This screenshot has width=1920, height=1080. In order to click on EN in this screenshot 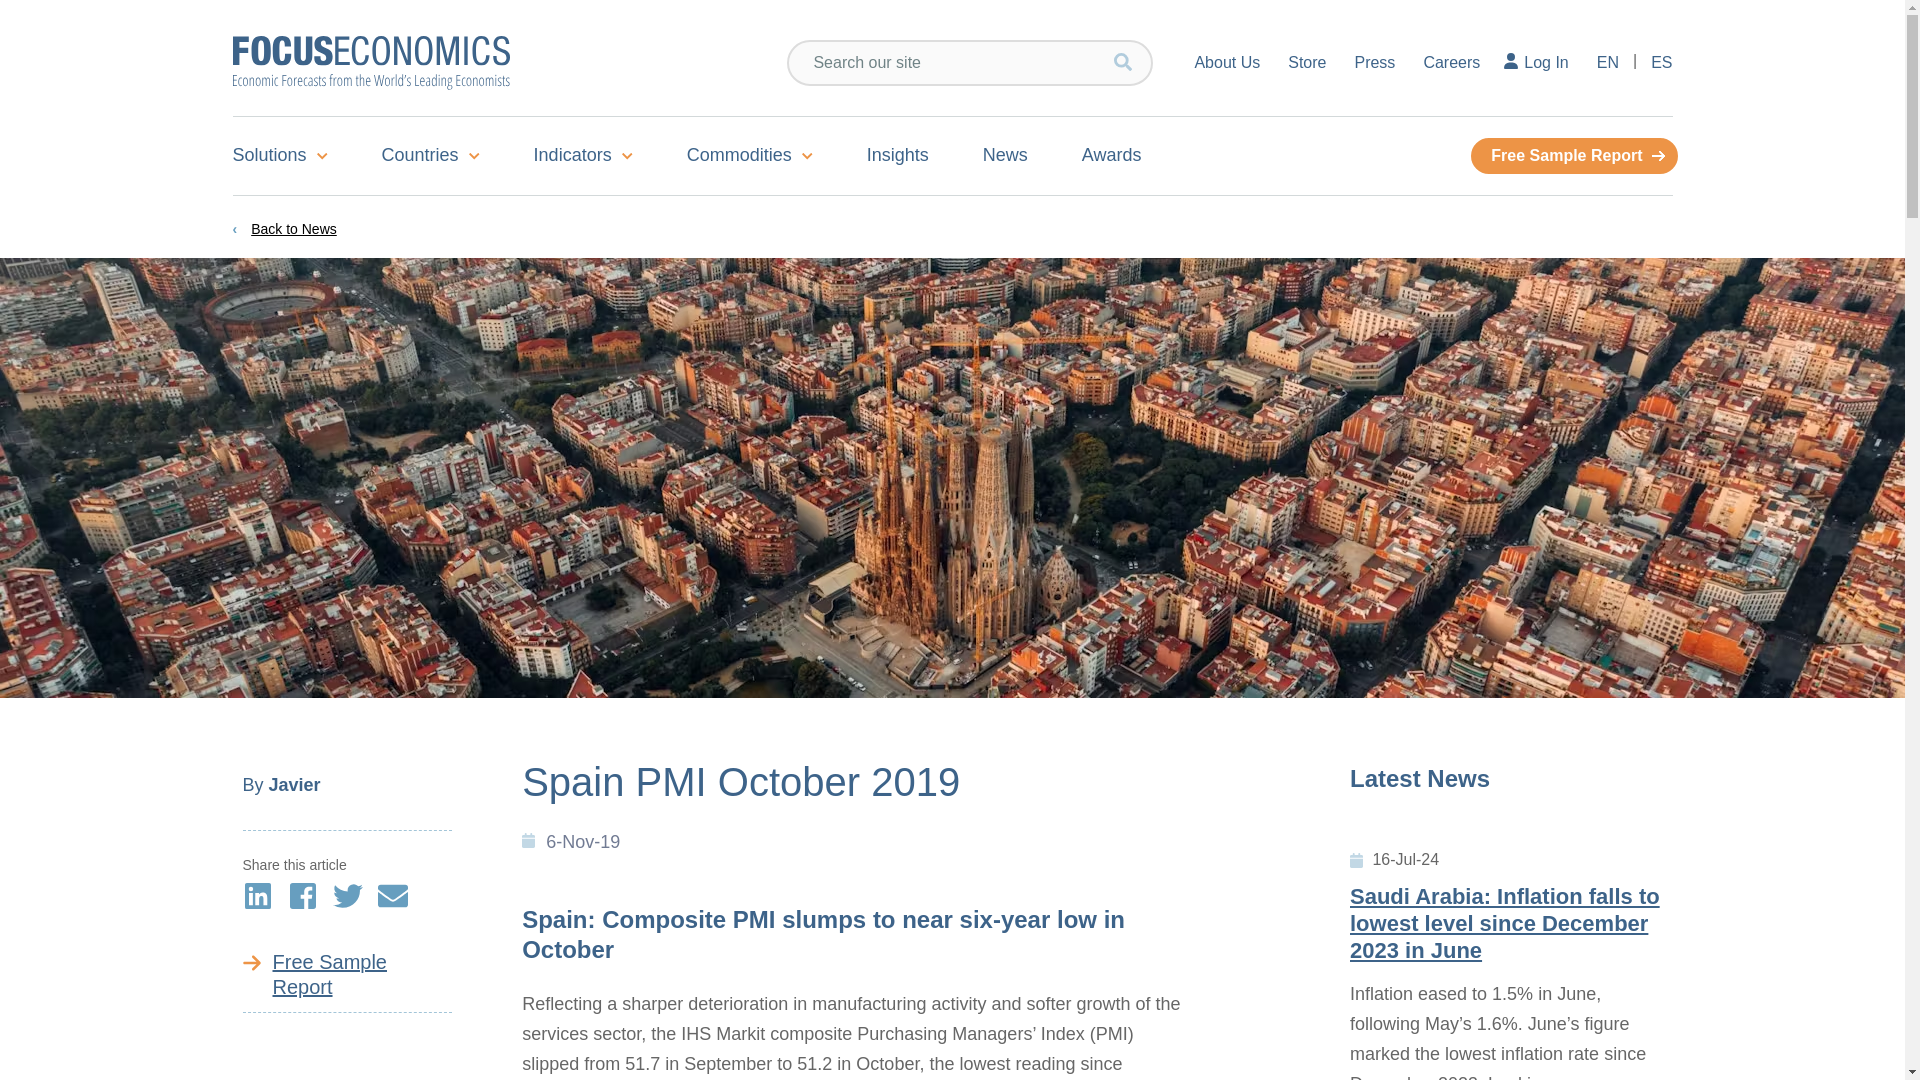, I will do `click(1608, 62)`.